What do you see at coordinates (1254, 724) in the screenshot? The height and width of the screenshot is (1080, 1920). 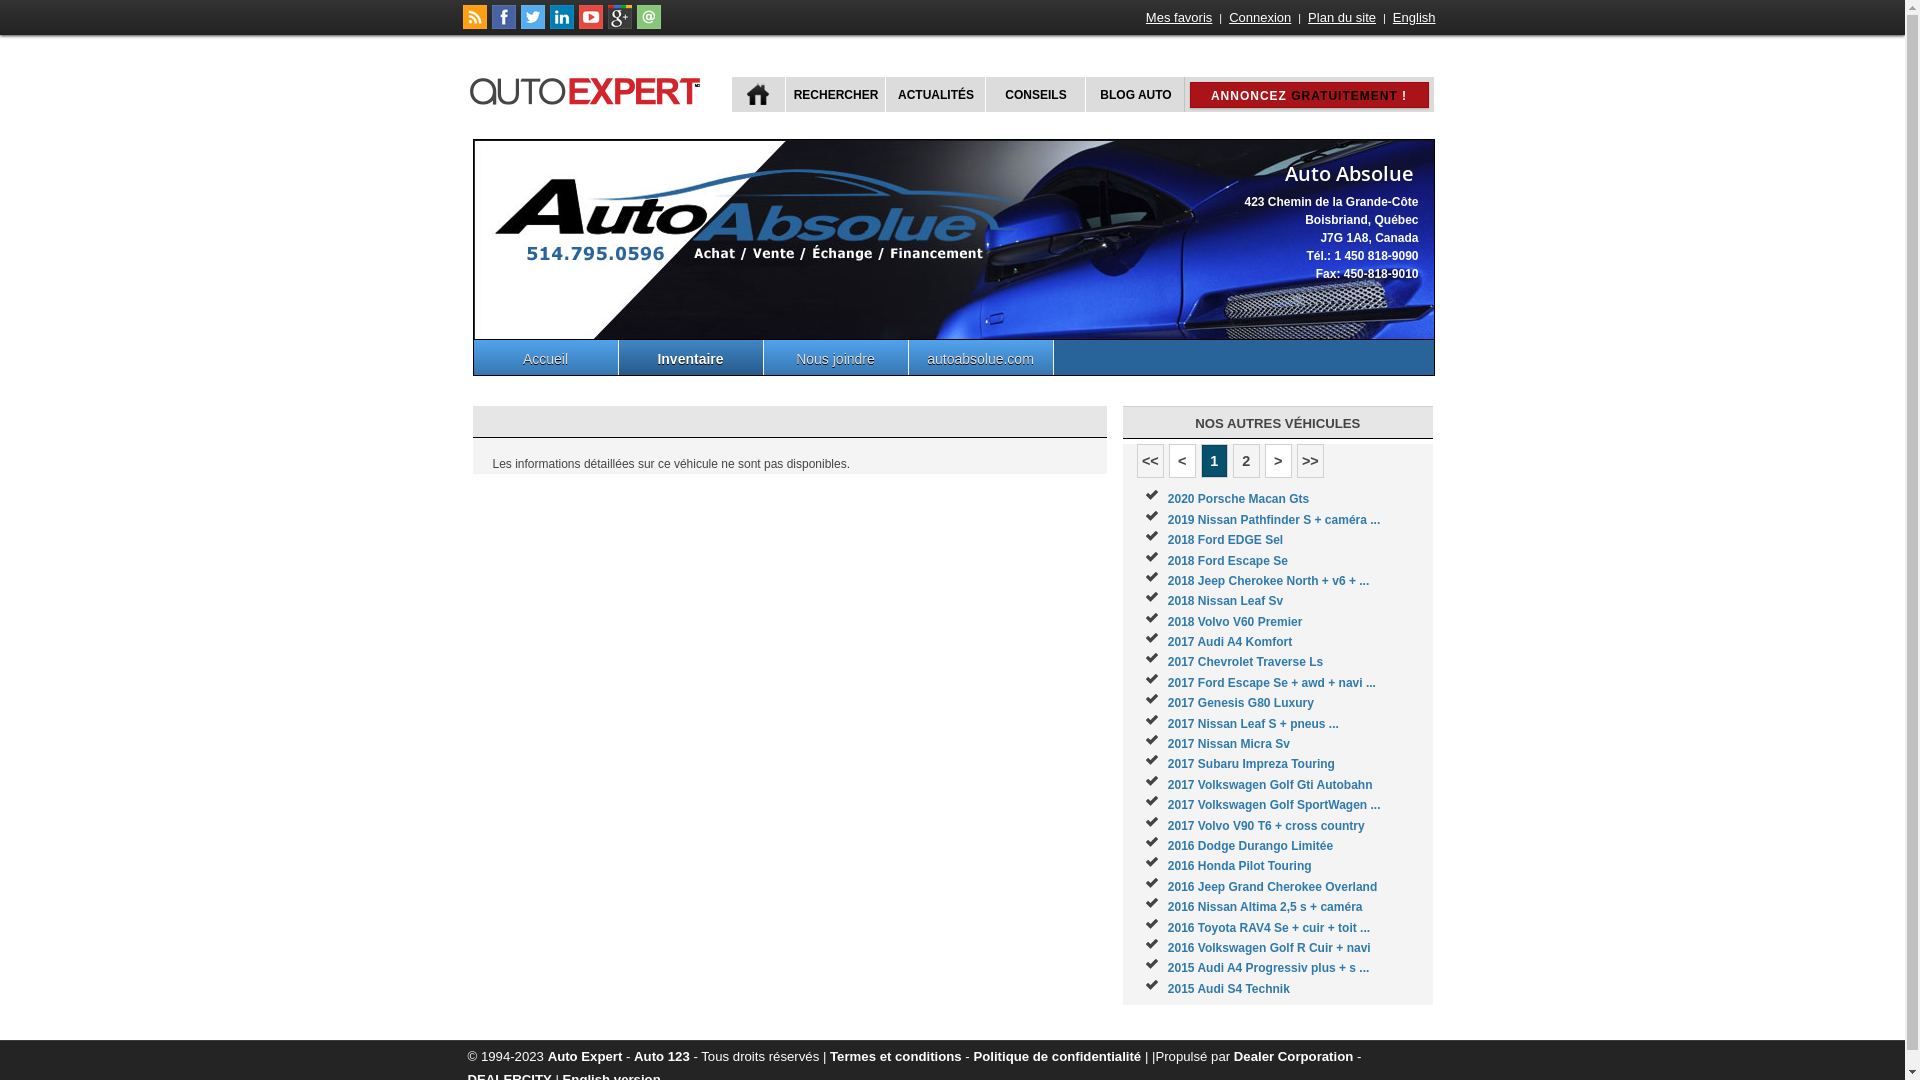 I see `2017 Nissan Leaf S + pneus ...` at bounding box center [1254, 724].